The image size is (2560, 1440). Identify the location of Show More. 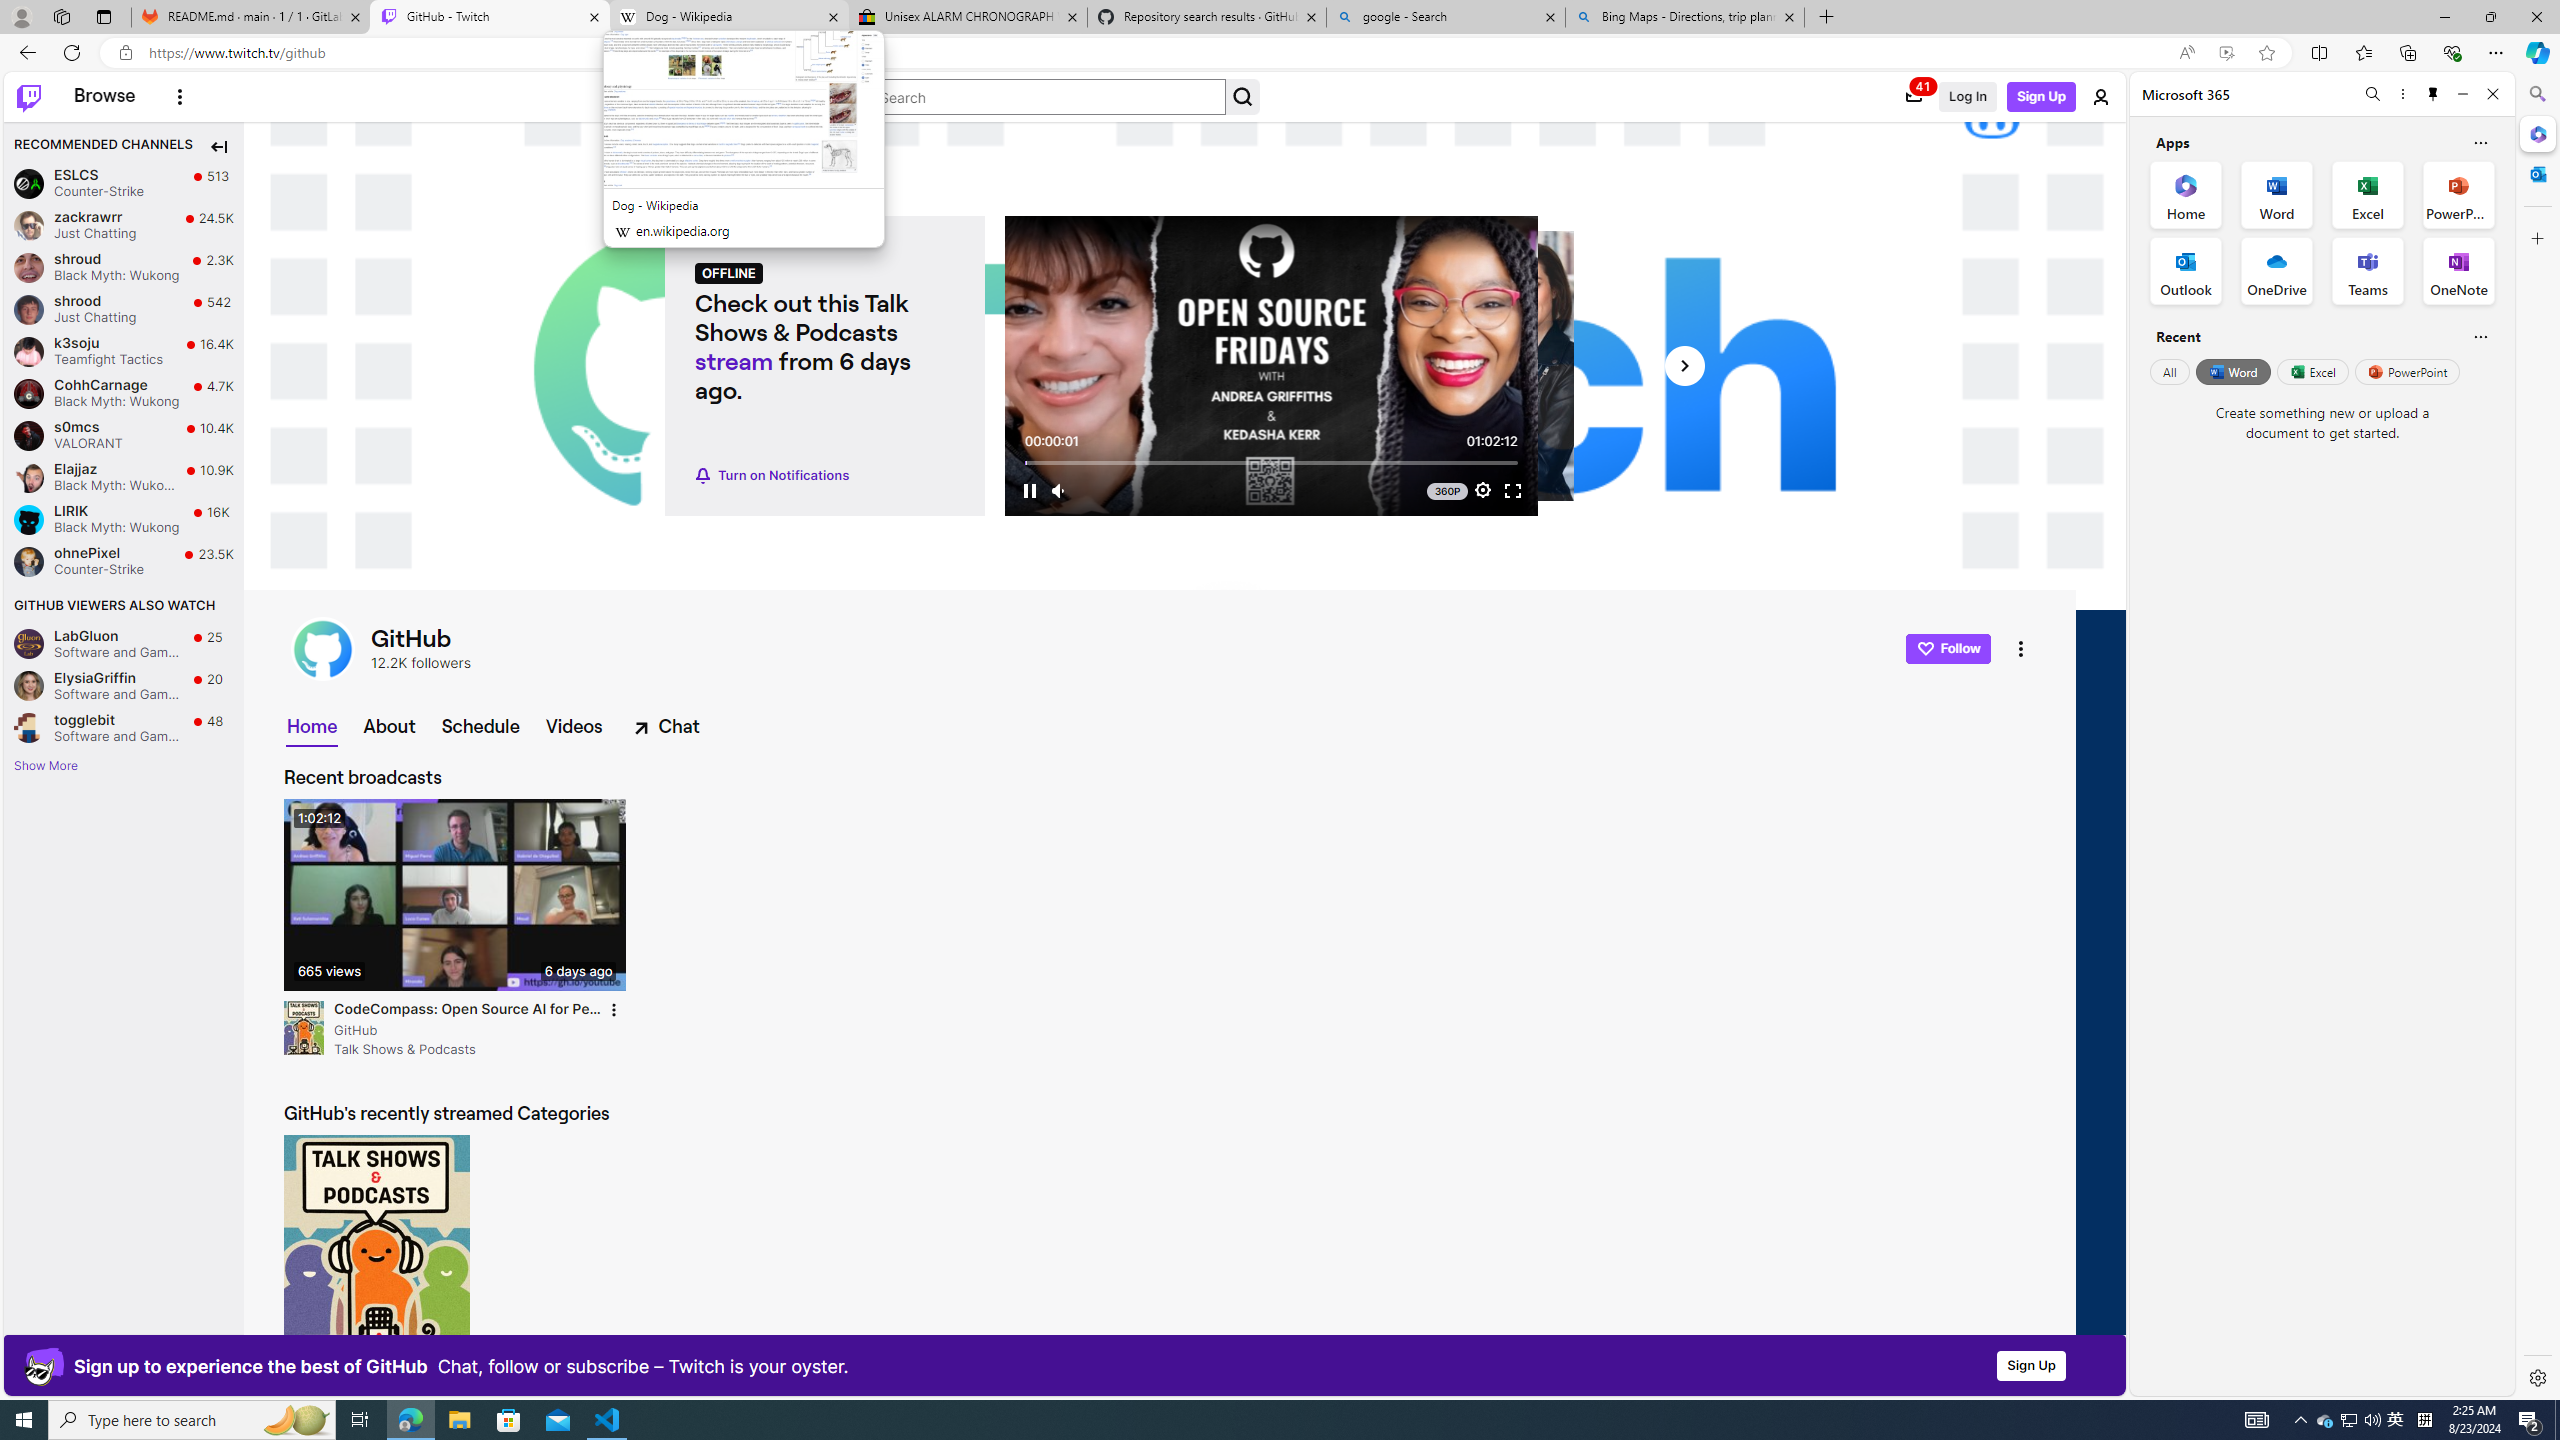
(44, 766).